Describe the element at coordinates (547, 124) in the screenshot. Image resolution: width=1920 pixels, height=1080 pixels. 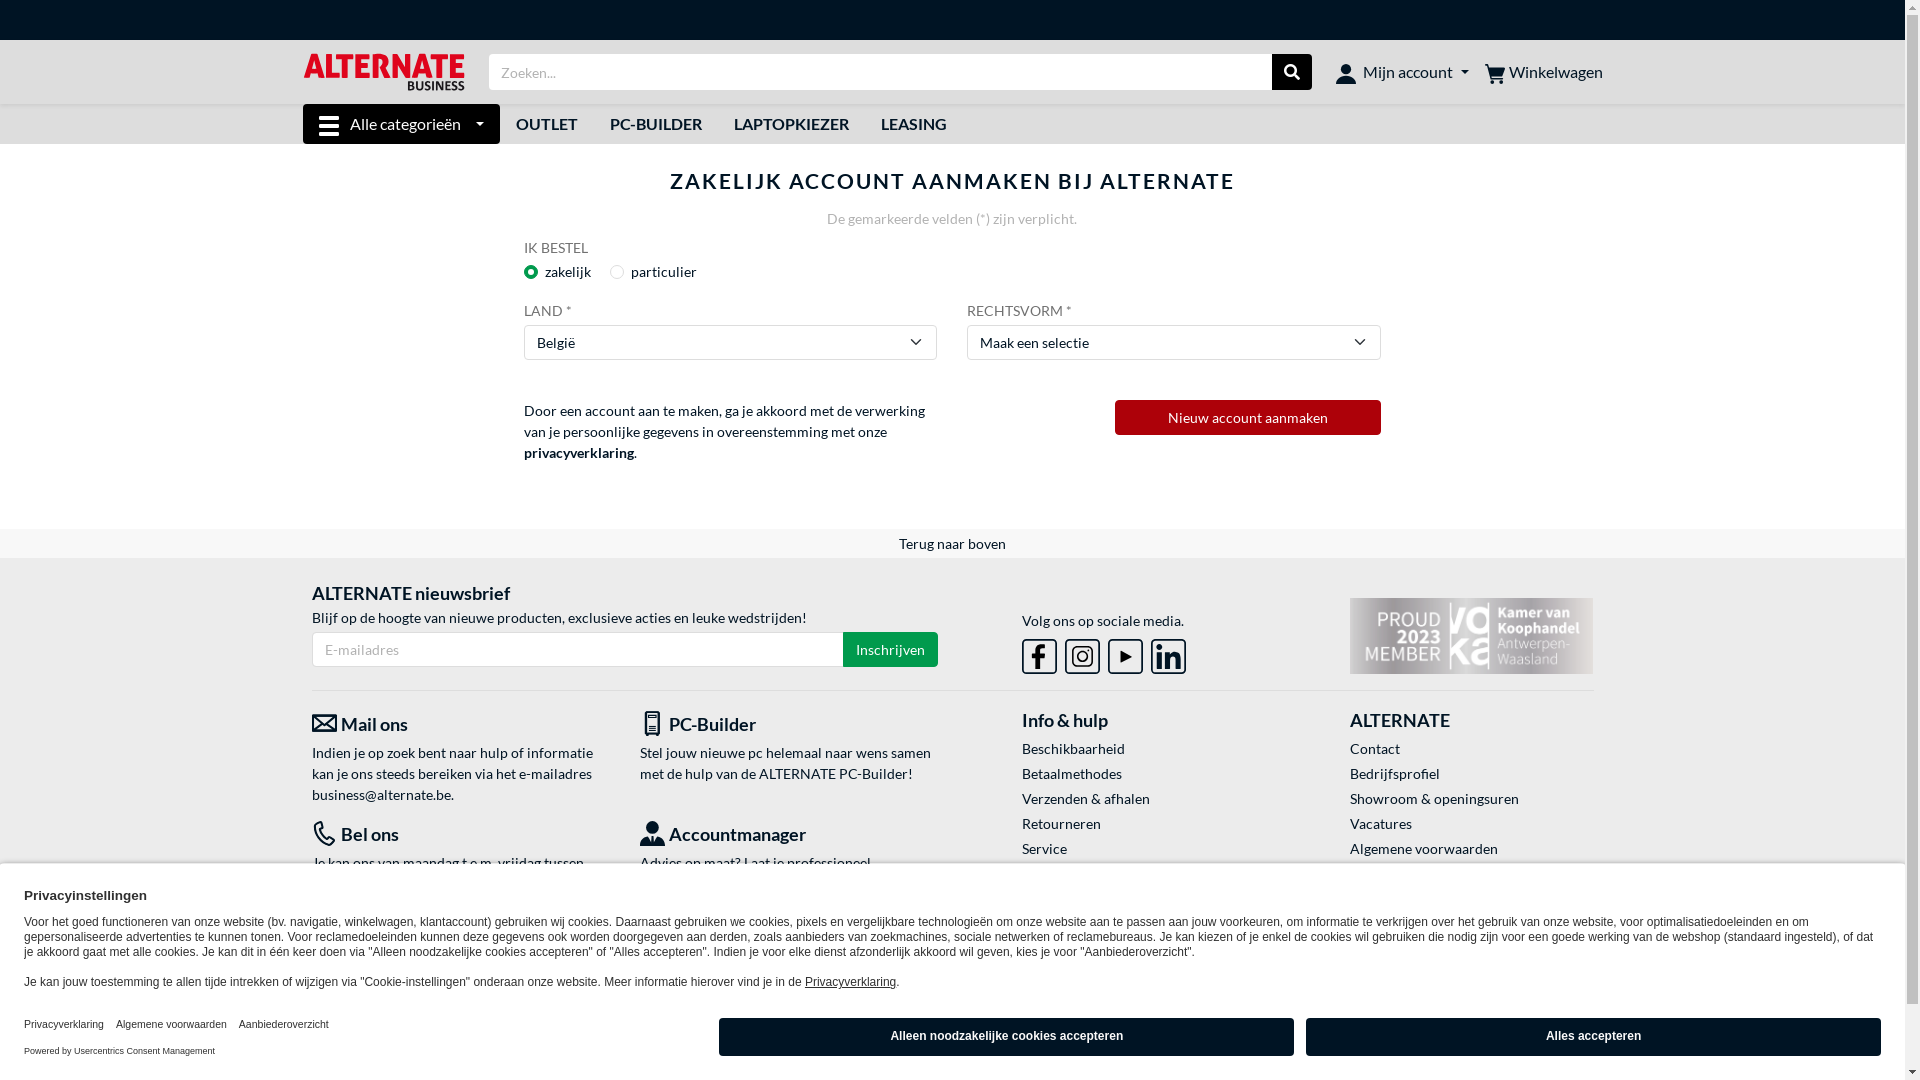
I see `OUTLET` at that location.